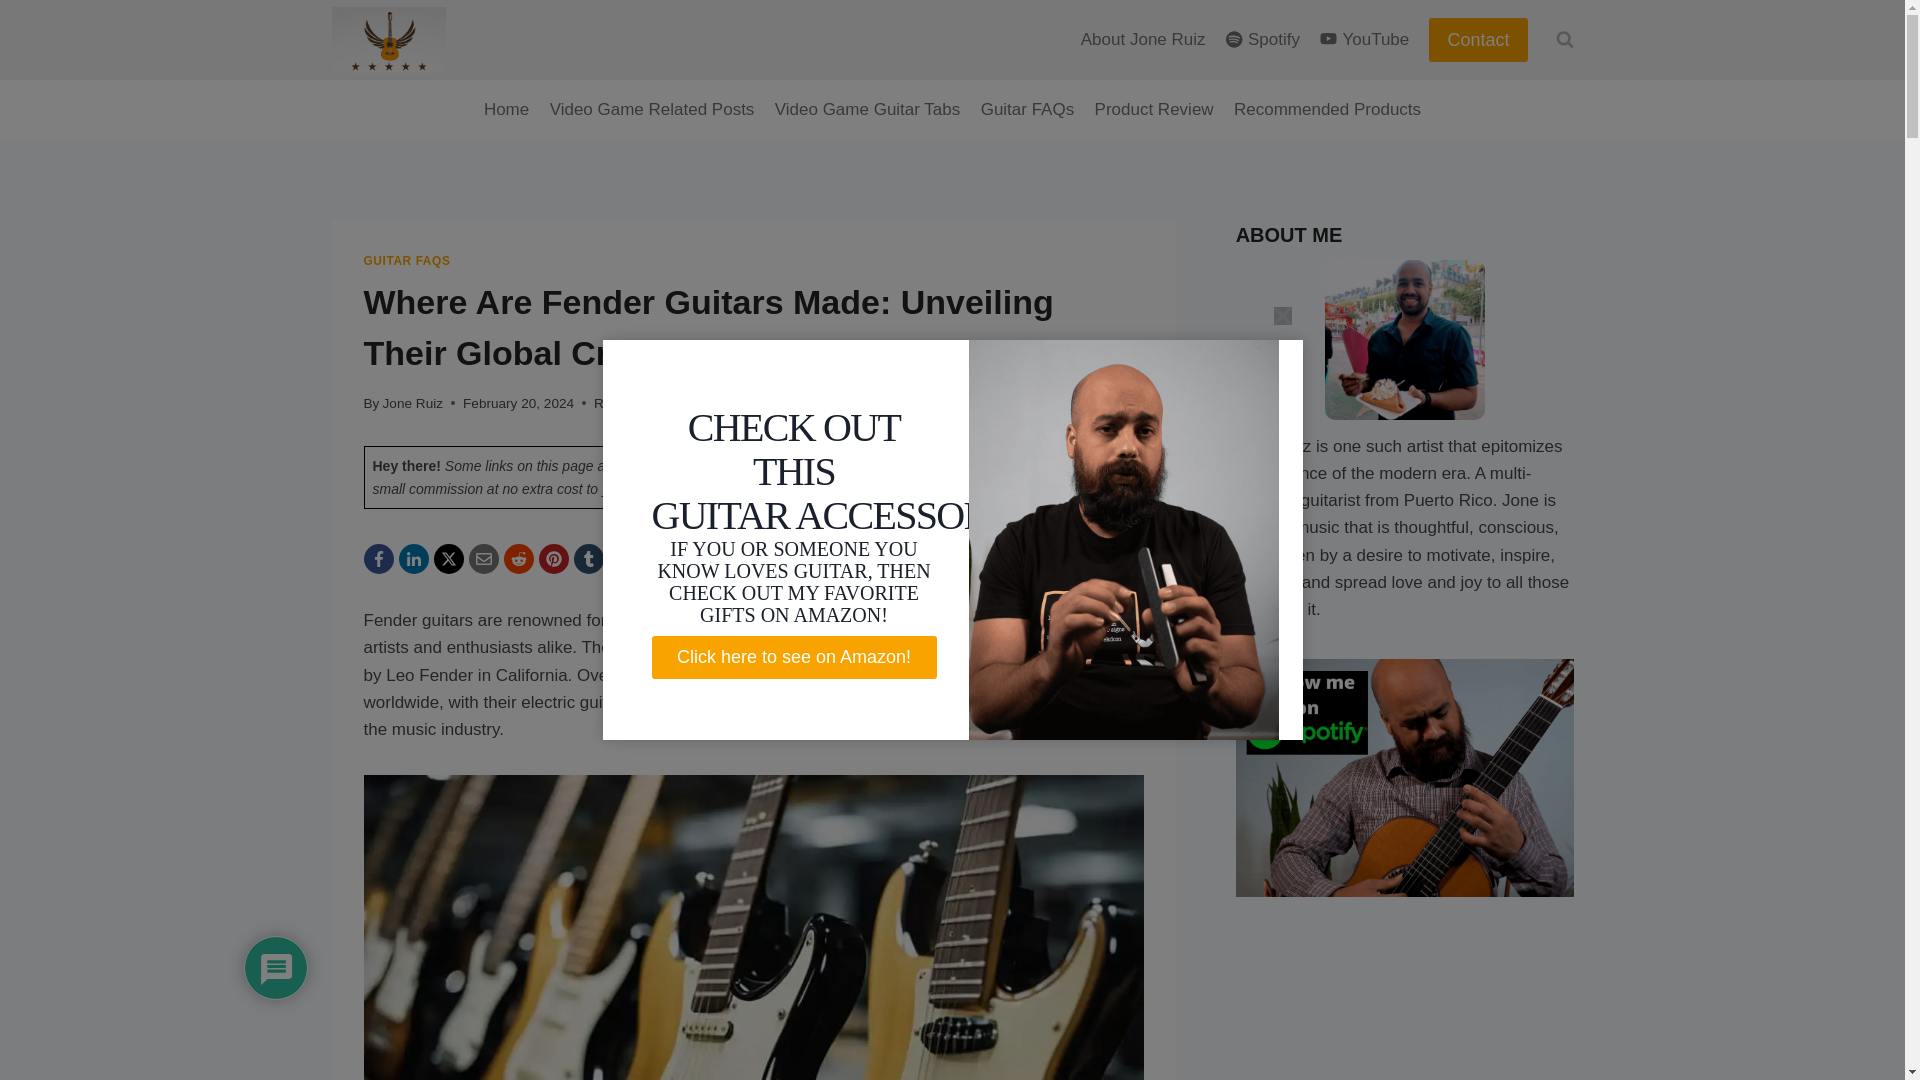 This screenshot has height=1080, width=1920. What do you see at coordinates (1143, 40) in the screenshot?
I see `About Jone Ruiz` at bounding box center [1143, 40].